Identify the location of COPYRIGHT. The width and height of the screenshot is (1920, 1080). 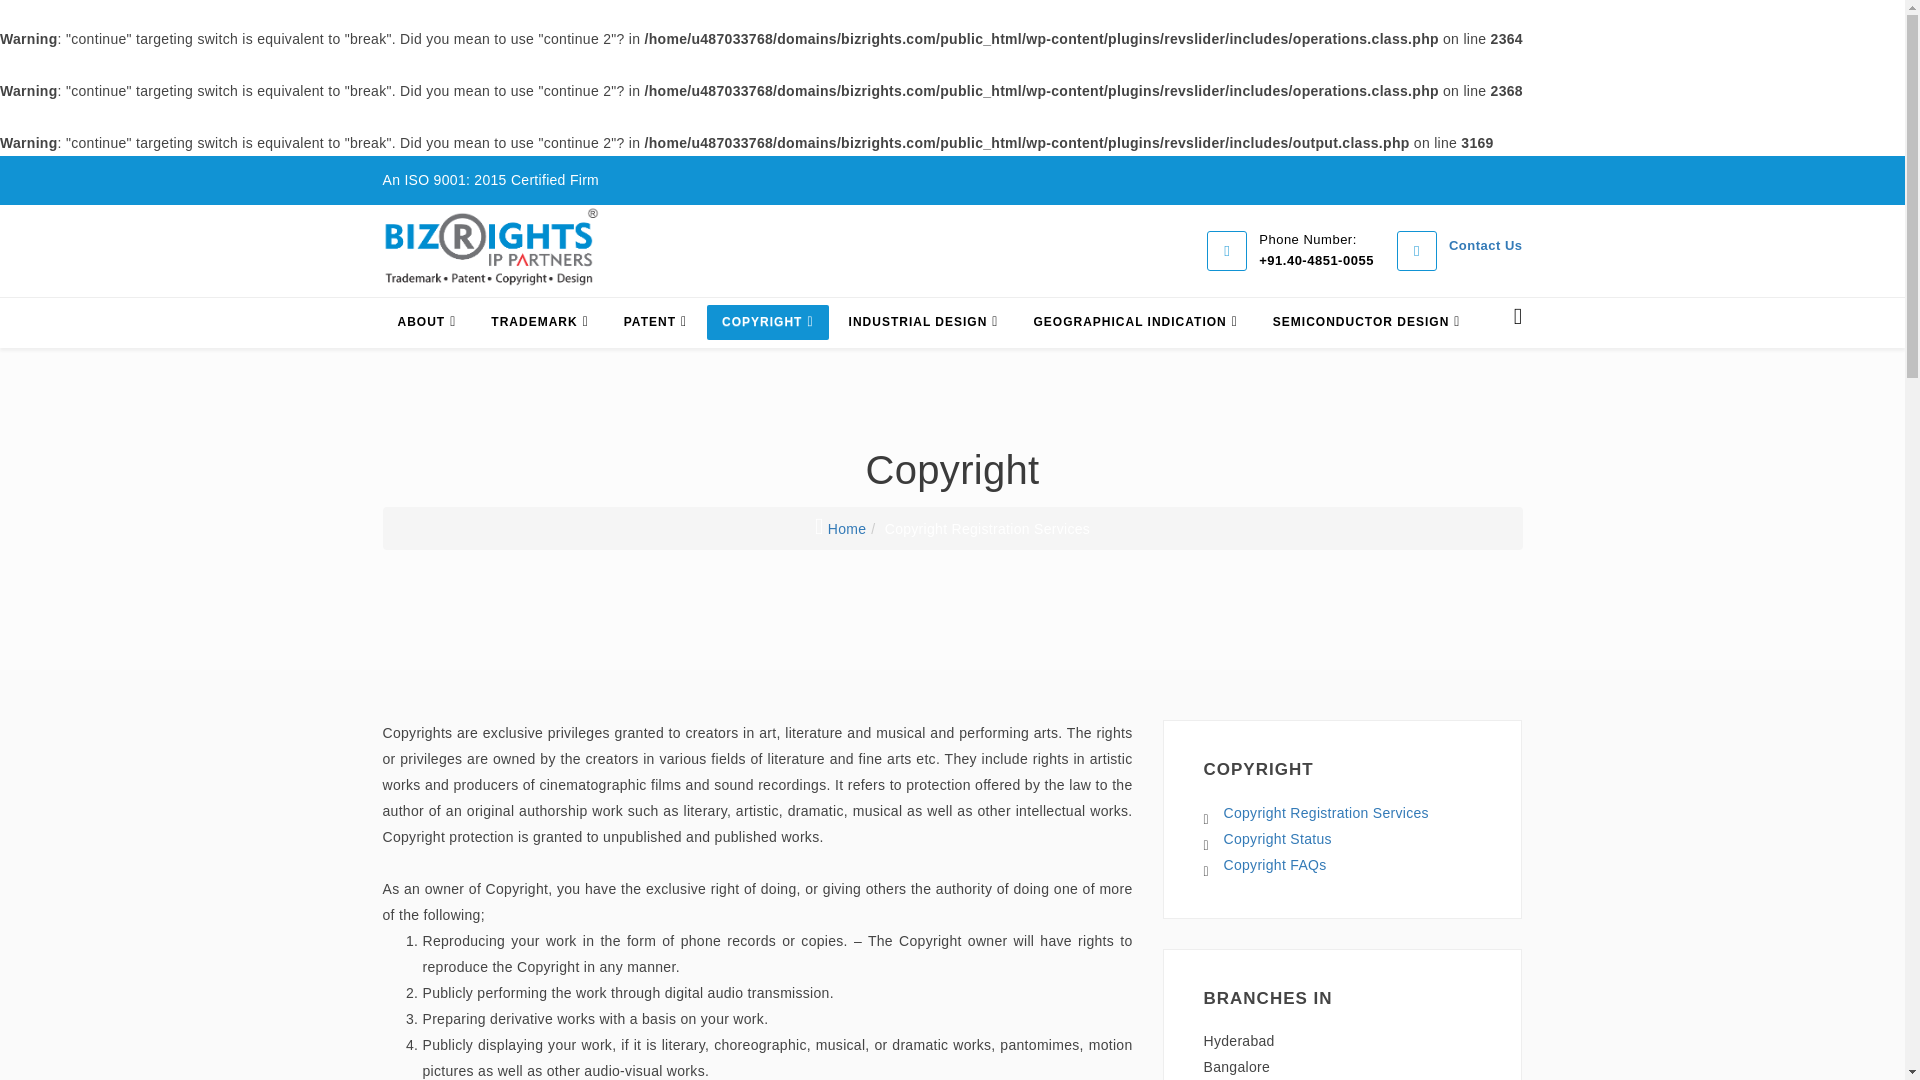
(766, 322).